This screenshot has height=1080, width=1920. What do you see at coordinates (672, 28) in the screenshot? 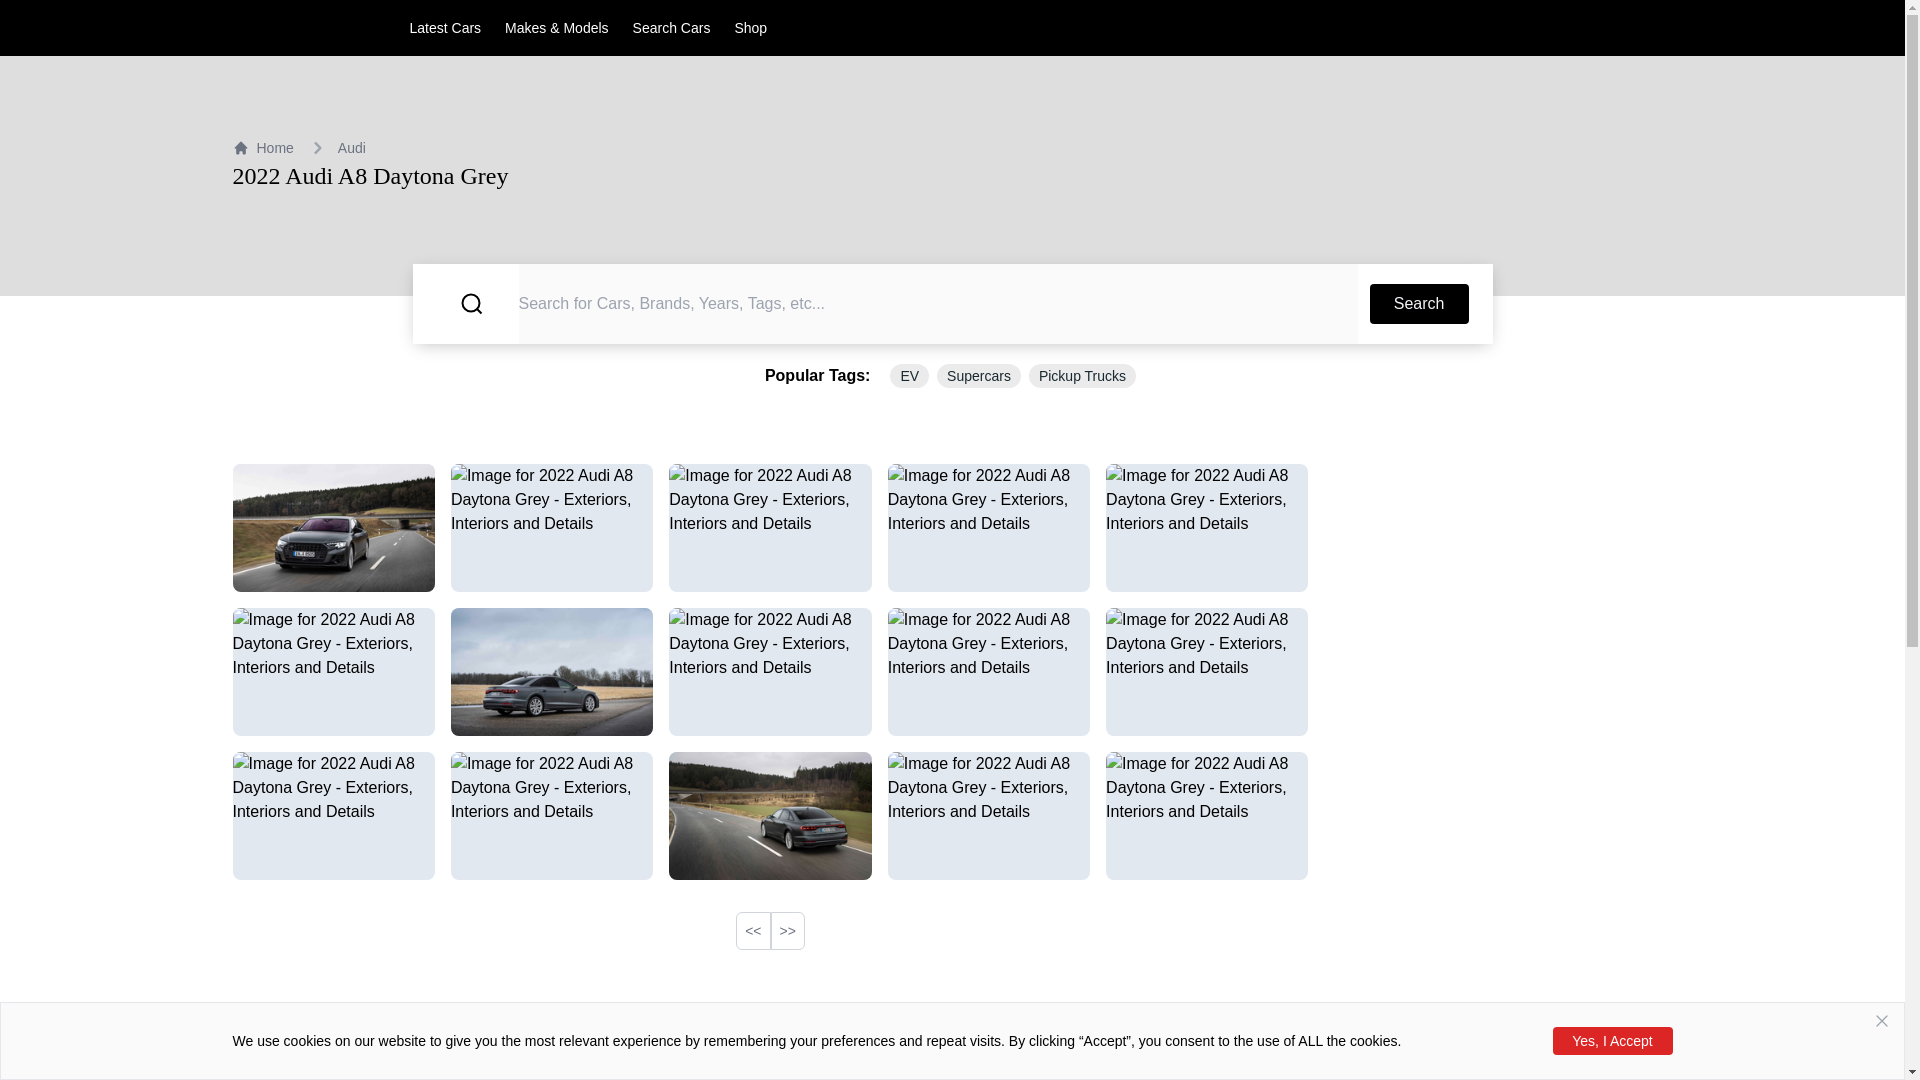
I see `Search Cars` at bounding box center [672, 28].